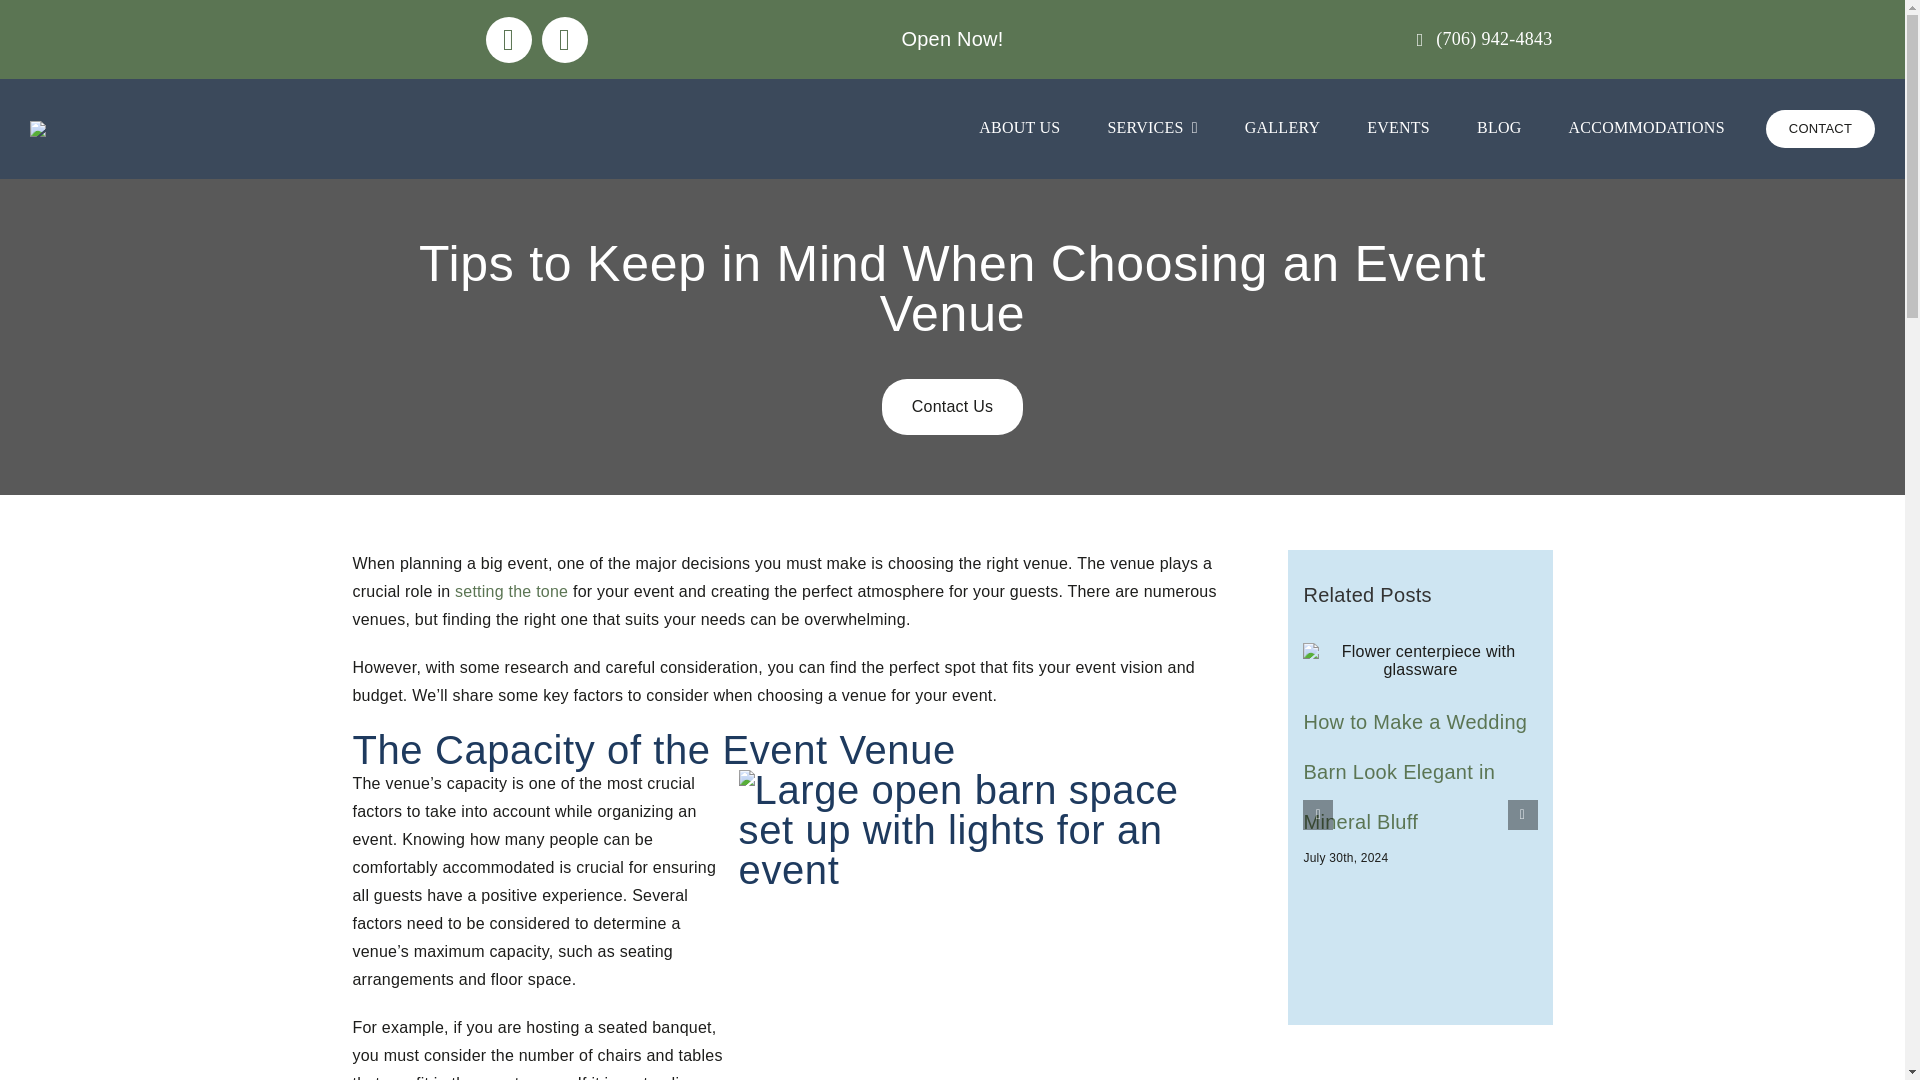 This screenshot has width=1920, height=1080. What do you see at coordinates (1152, 128) in the screenshot?
I see `SERVICES` at bounding box center [1152, 128].